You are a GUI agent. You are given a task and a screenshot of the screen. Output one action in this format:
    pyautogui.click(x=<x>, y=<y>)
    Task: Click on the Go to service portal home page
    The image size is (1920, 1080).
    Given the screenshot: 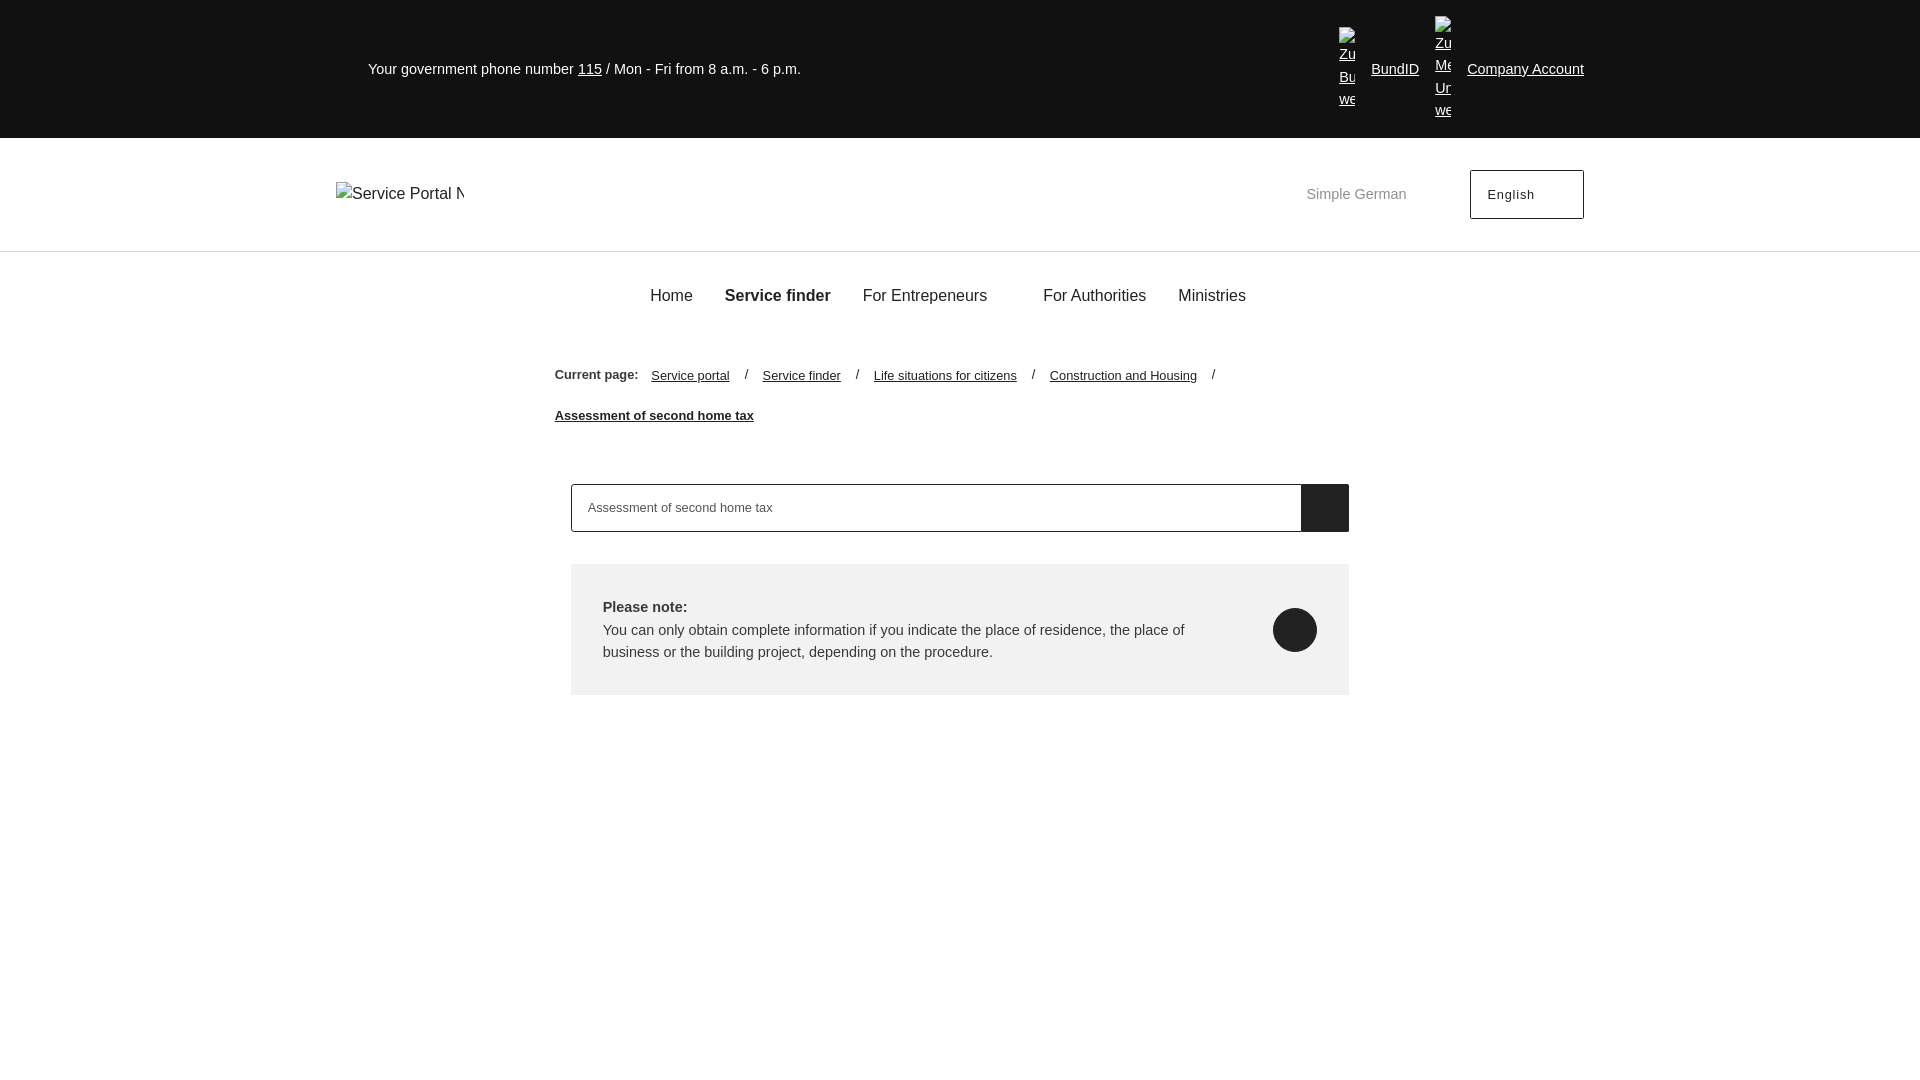 What is the action you would take?
    pyautogui.click(x=400, y=194)
    